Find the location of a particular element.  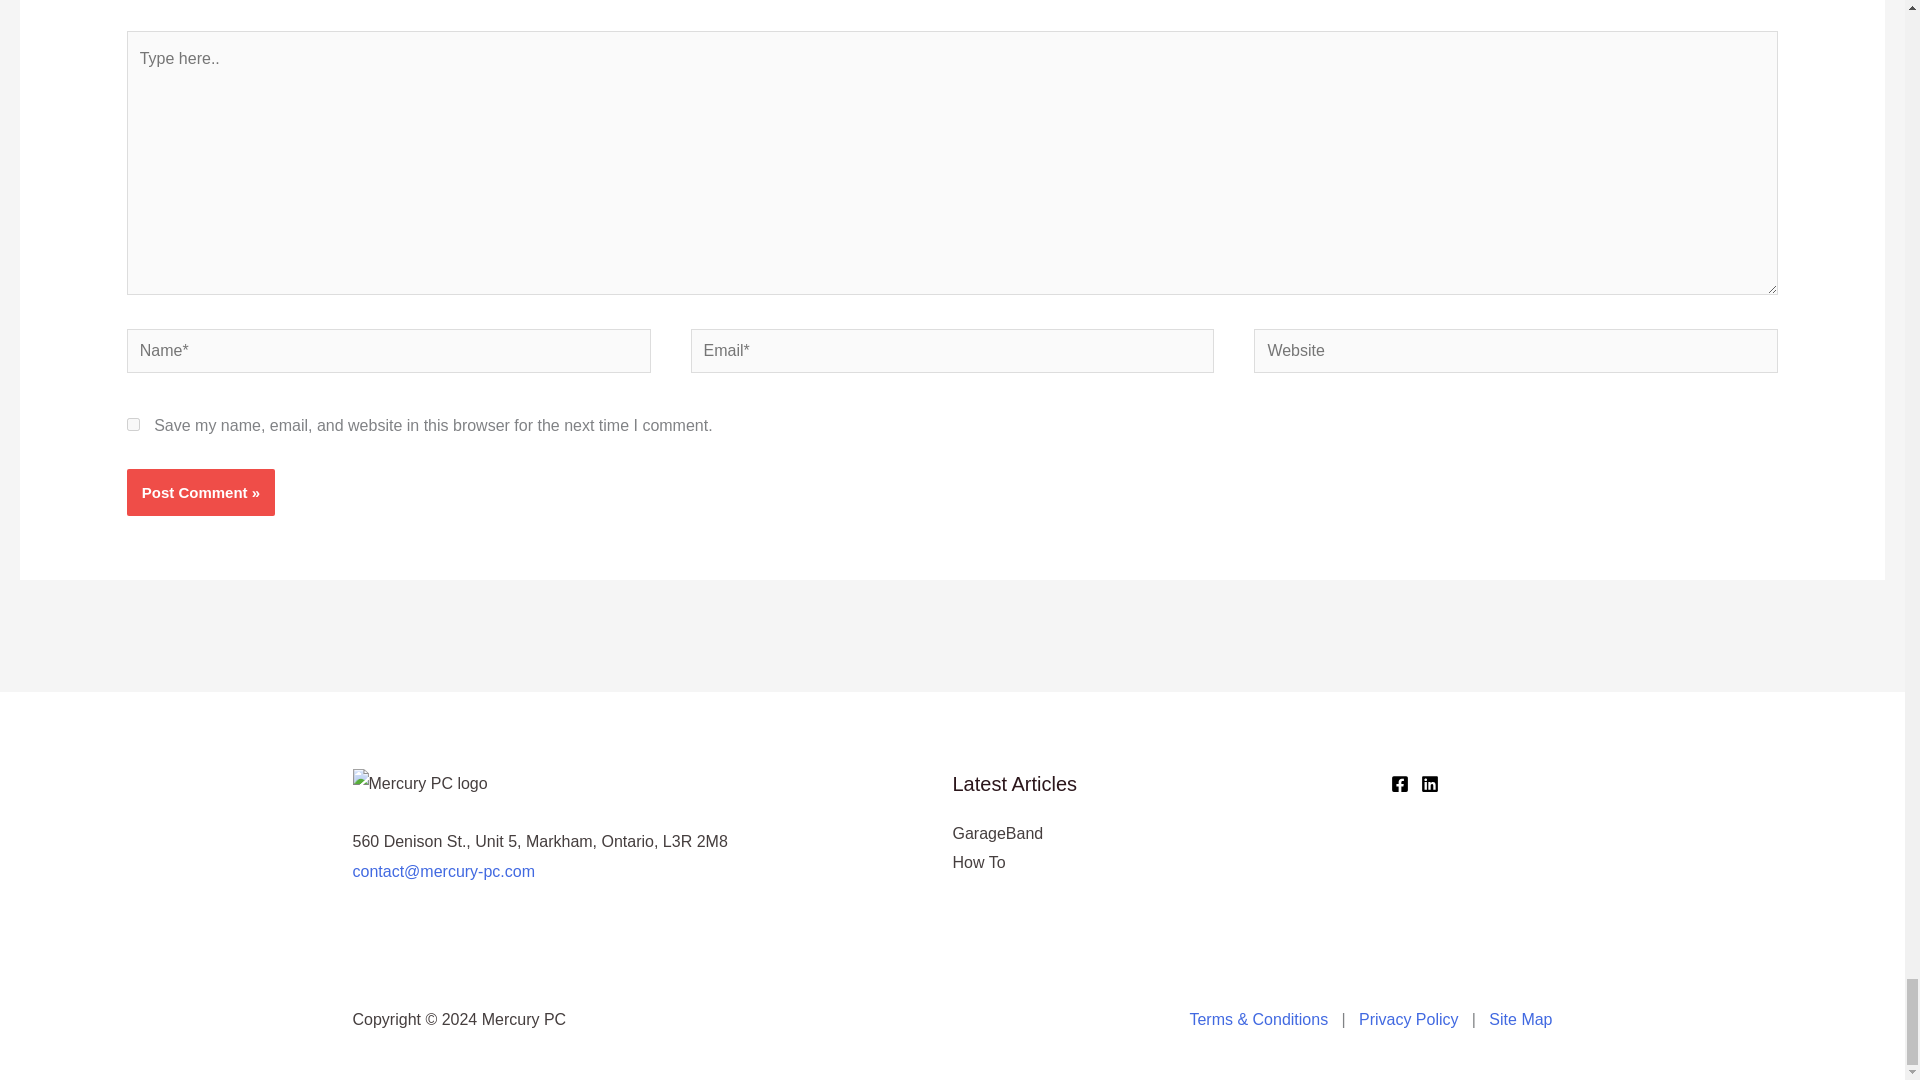

GarageBand is located at coordinates (997, 834).